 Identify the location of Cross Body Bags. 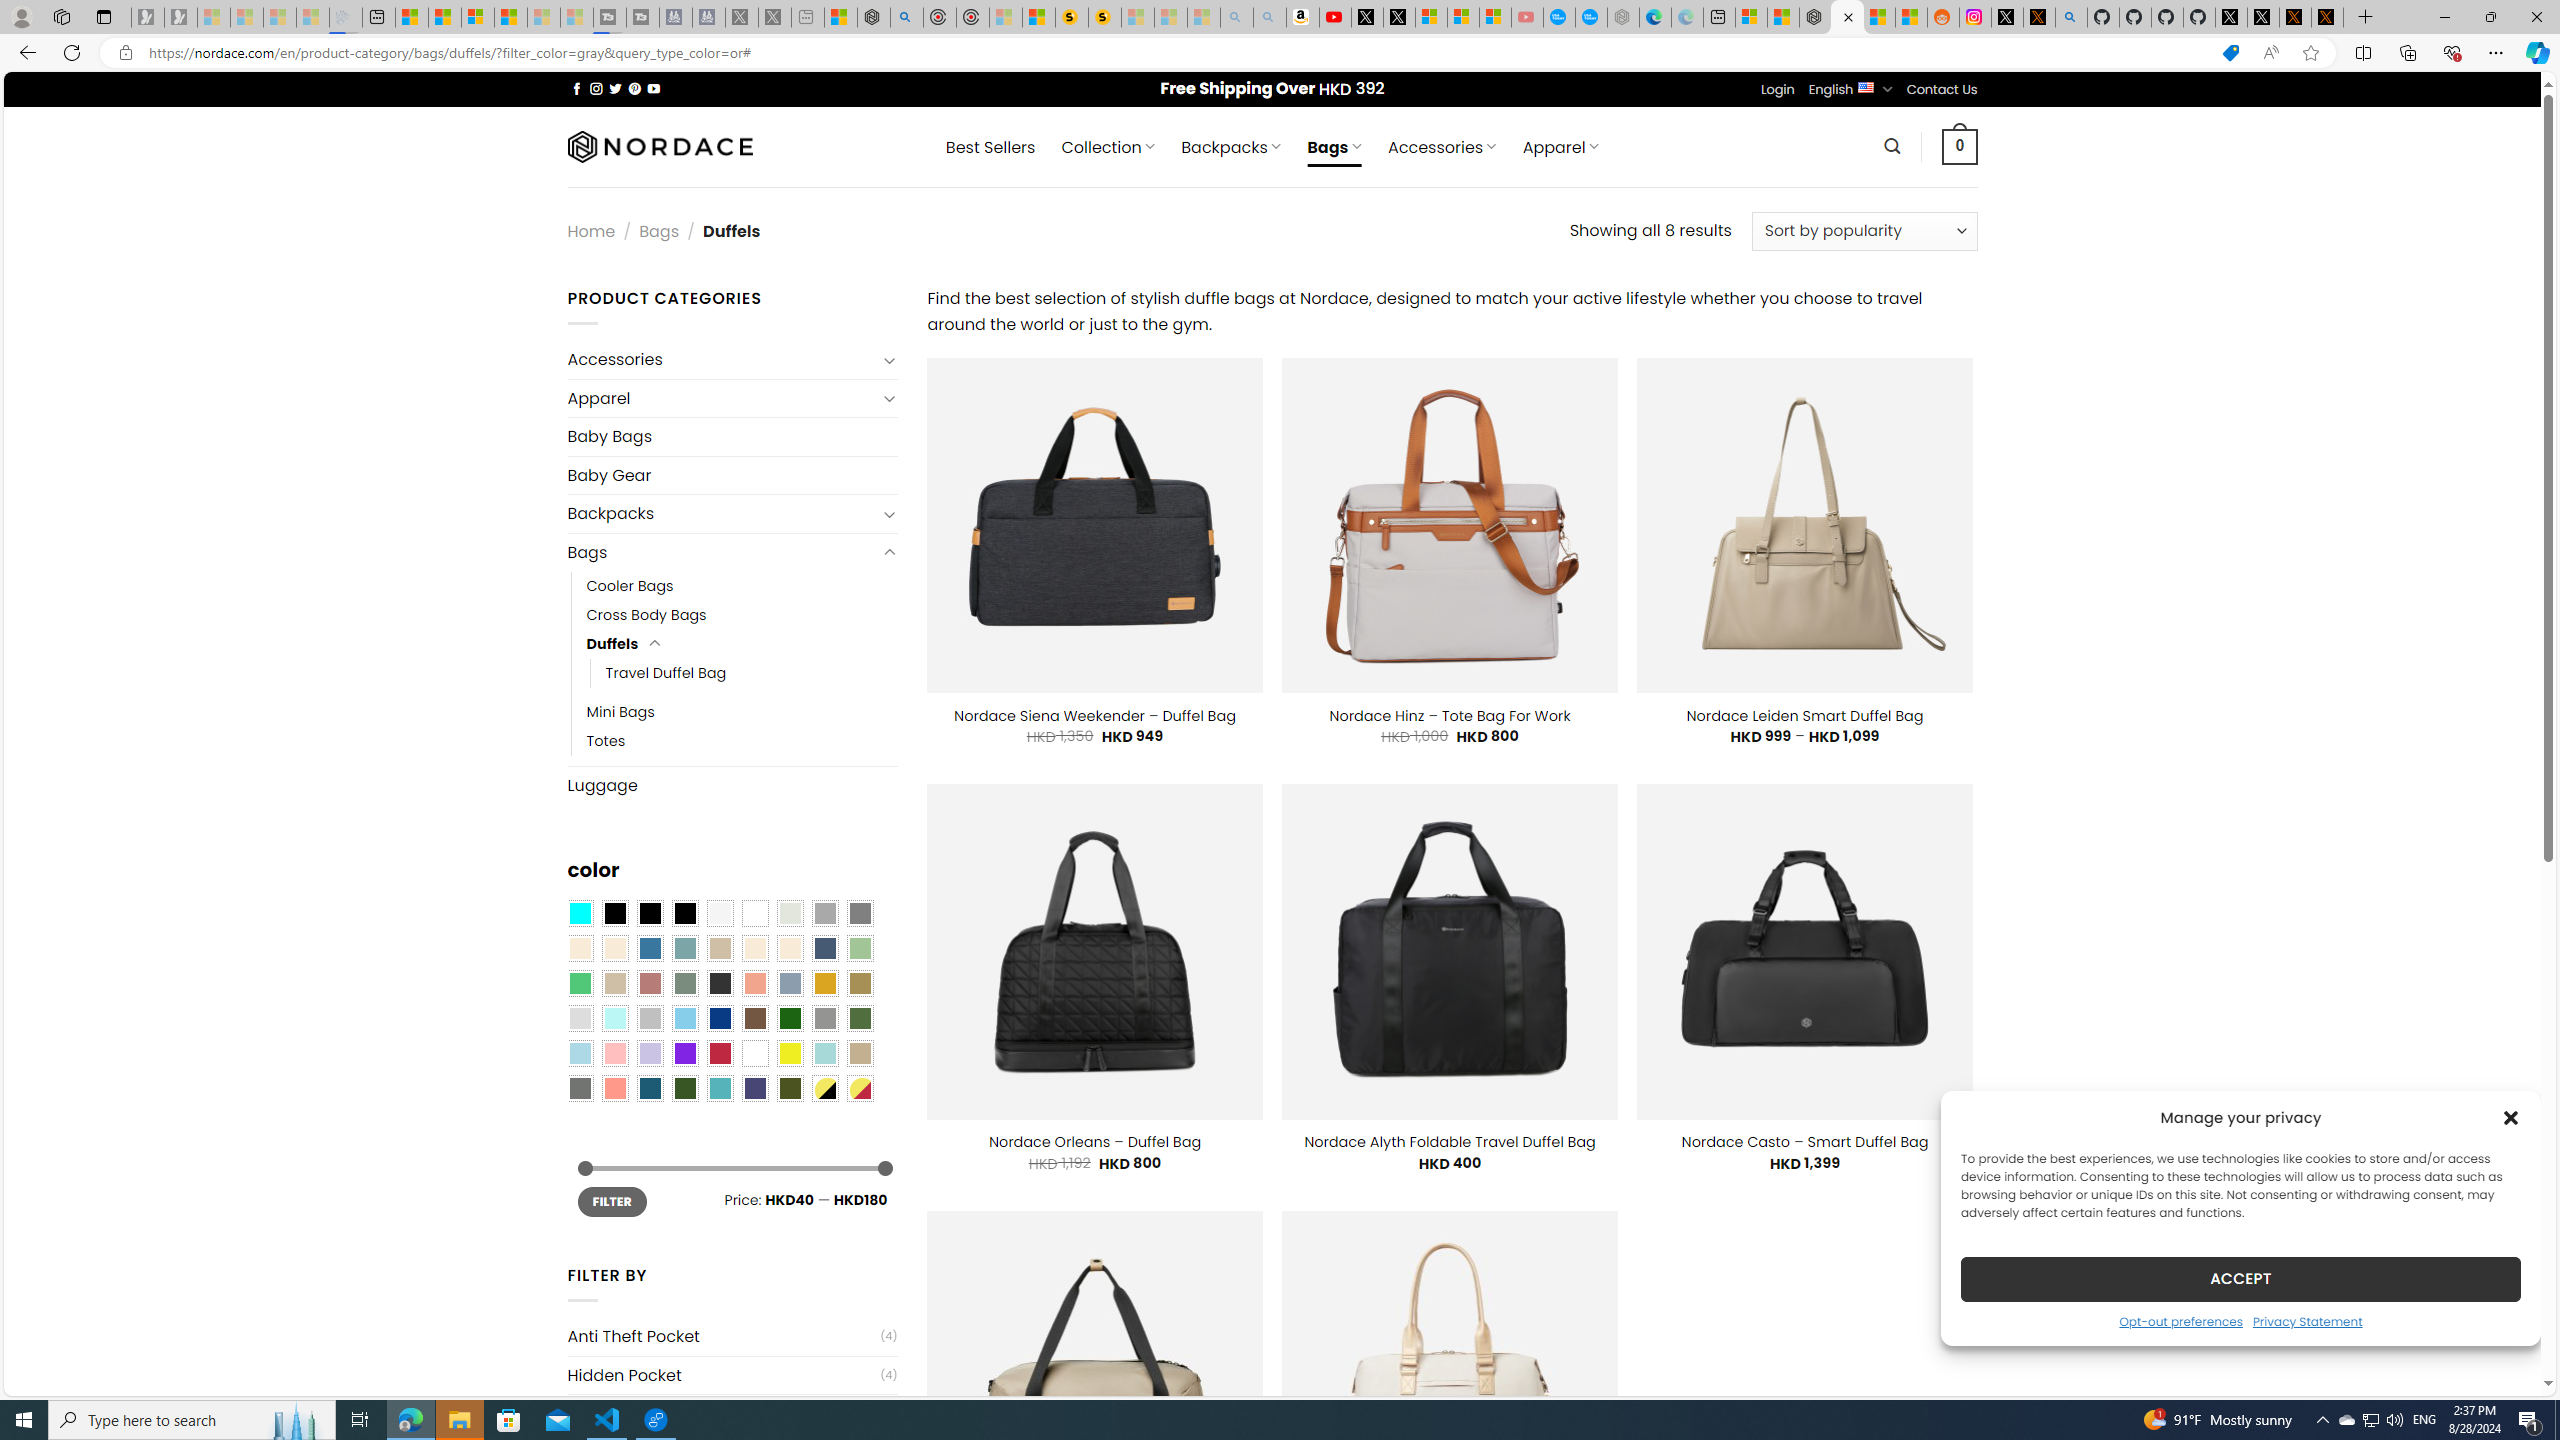
(646, 615).